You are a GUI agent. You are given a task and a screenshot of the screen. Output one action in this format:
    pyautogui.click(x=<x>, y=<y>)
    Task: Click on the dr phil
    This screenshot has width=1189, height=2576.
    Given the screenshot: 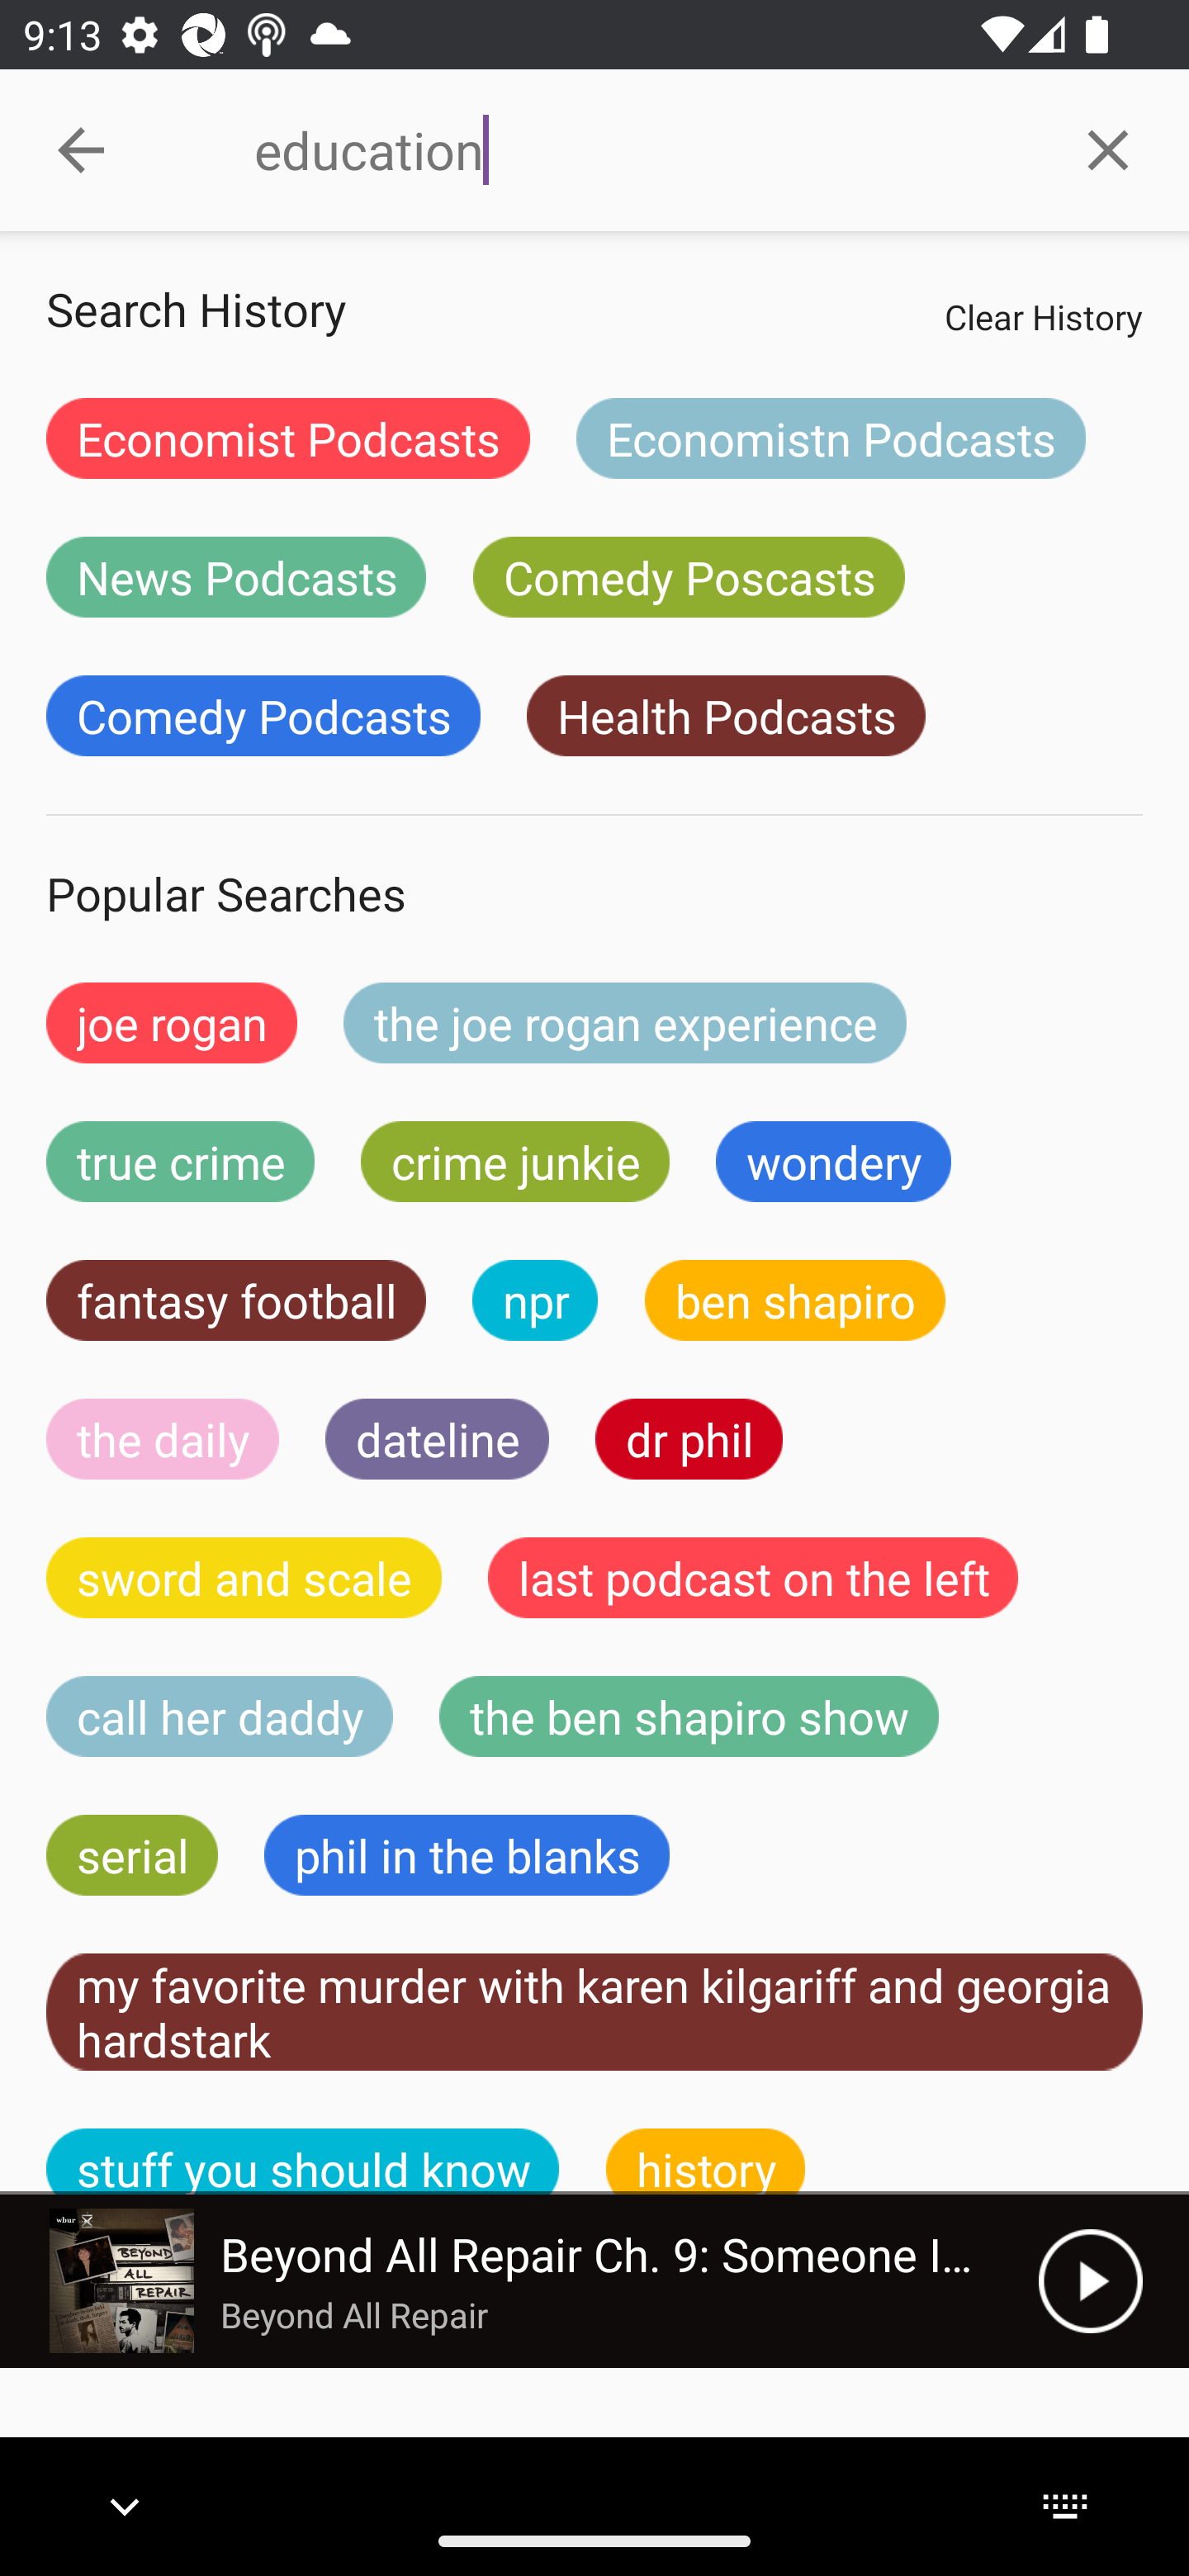 What is the action you would take?
    pyautogui.click(x=689, y=1438)
    